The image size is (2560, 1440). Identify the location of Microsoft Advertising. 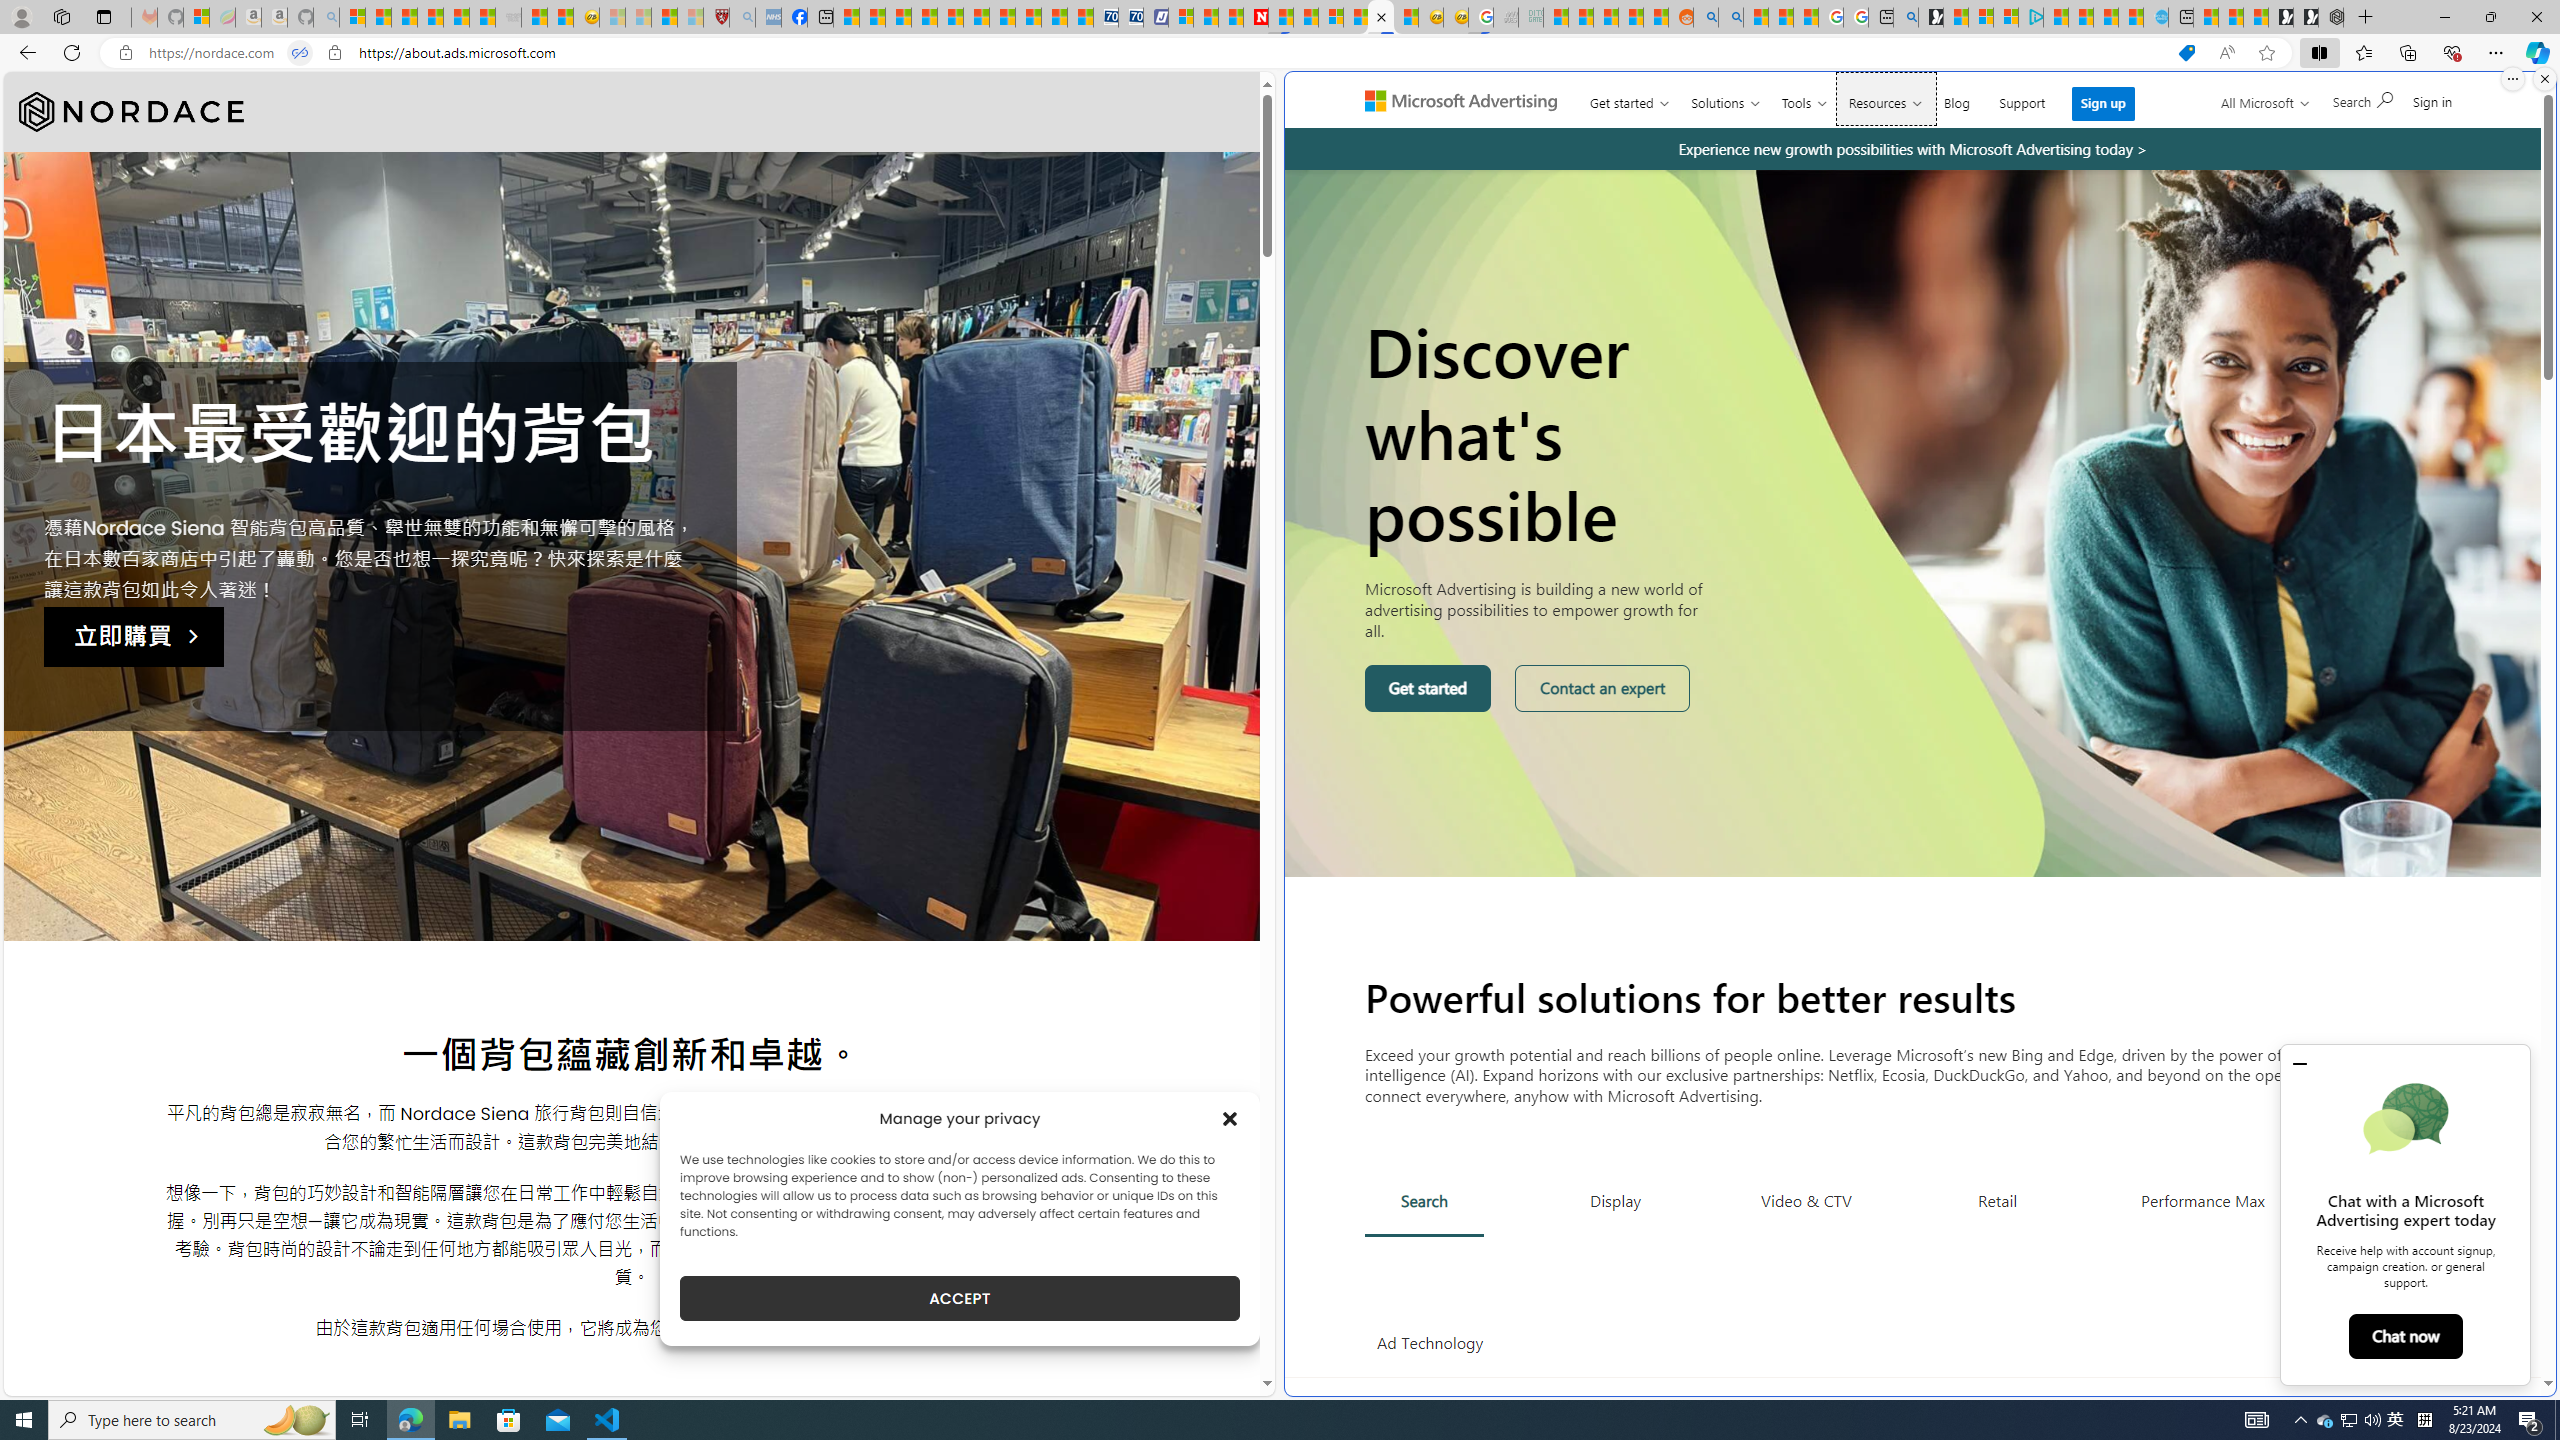
(1469, 100).